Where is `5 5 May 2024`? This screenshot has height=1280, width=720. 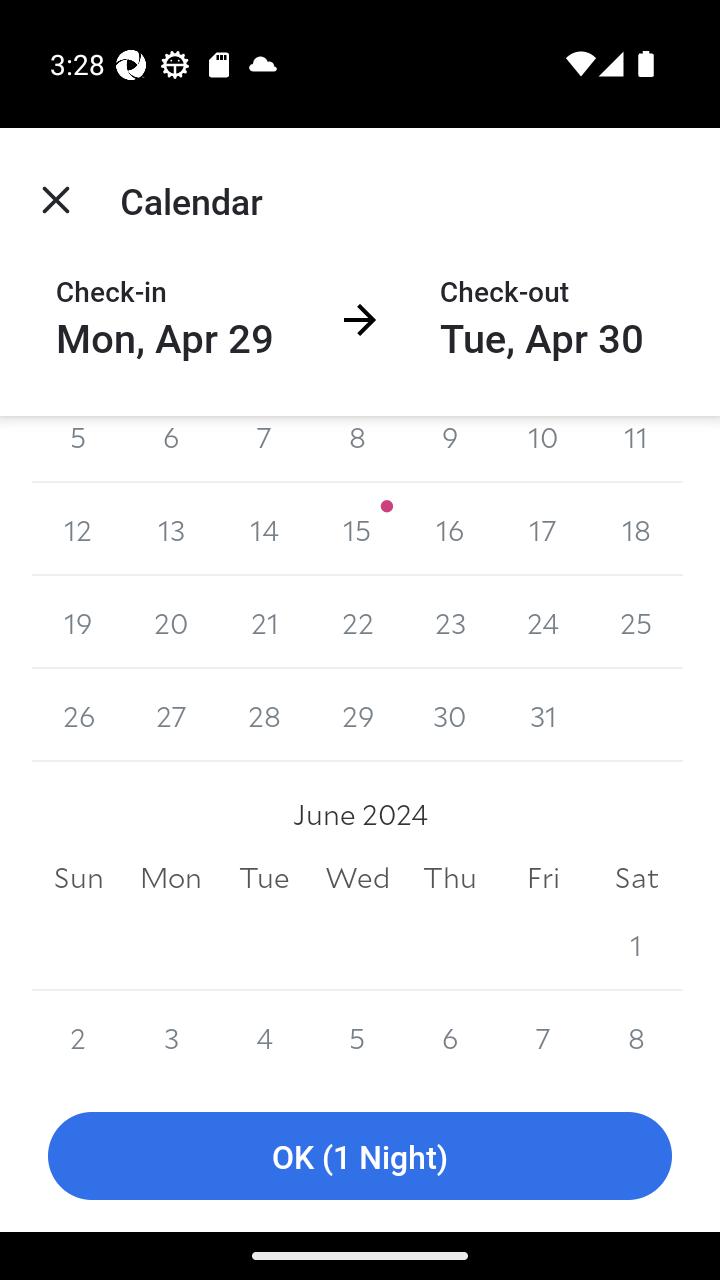 5 5 May 2024 is located at coordinates (78, 449).